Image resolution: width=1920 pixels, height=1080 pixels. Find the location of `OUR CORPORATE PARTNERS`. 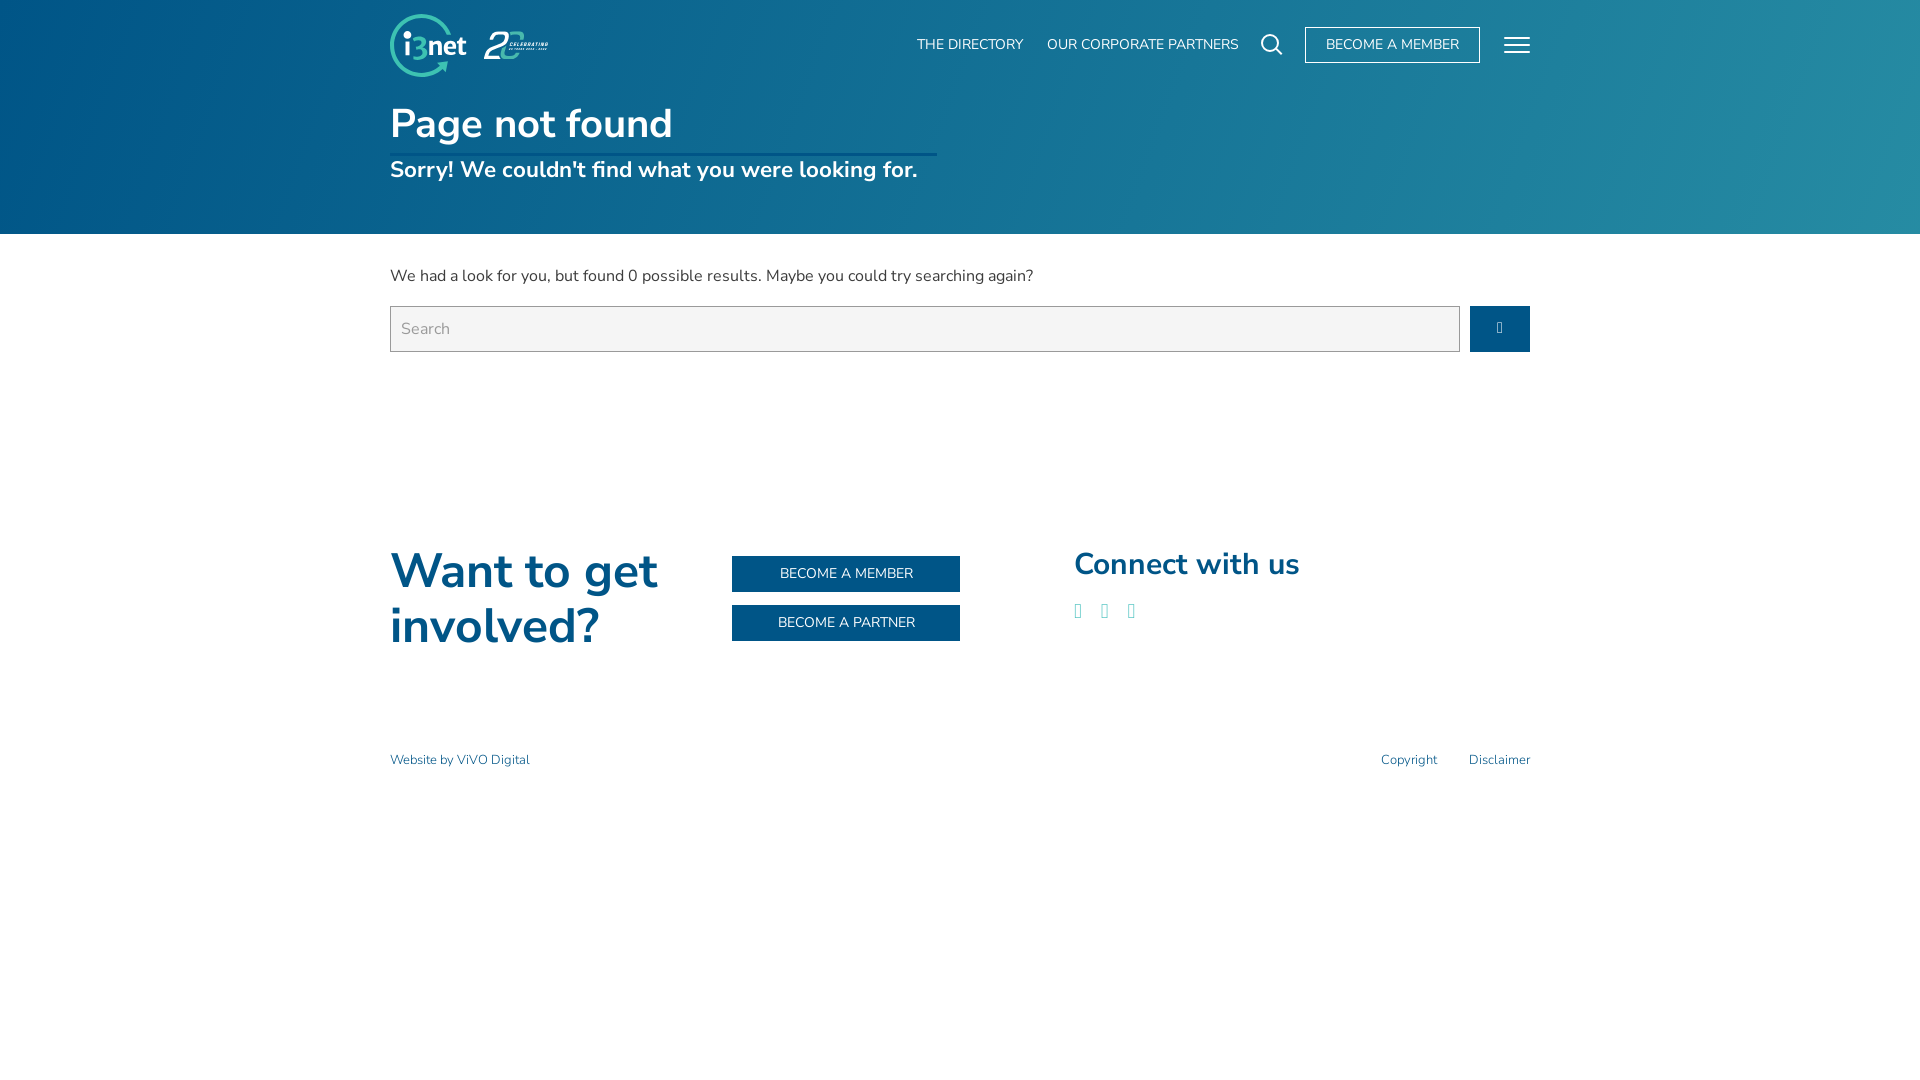

OUR CORPORATE PARTNERS is located at coordinates (1143, 45).